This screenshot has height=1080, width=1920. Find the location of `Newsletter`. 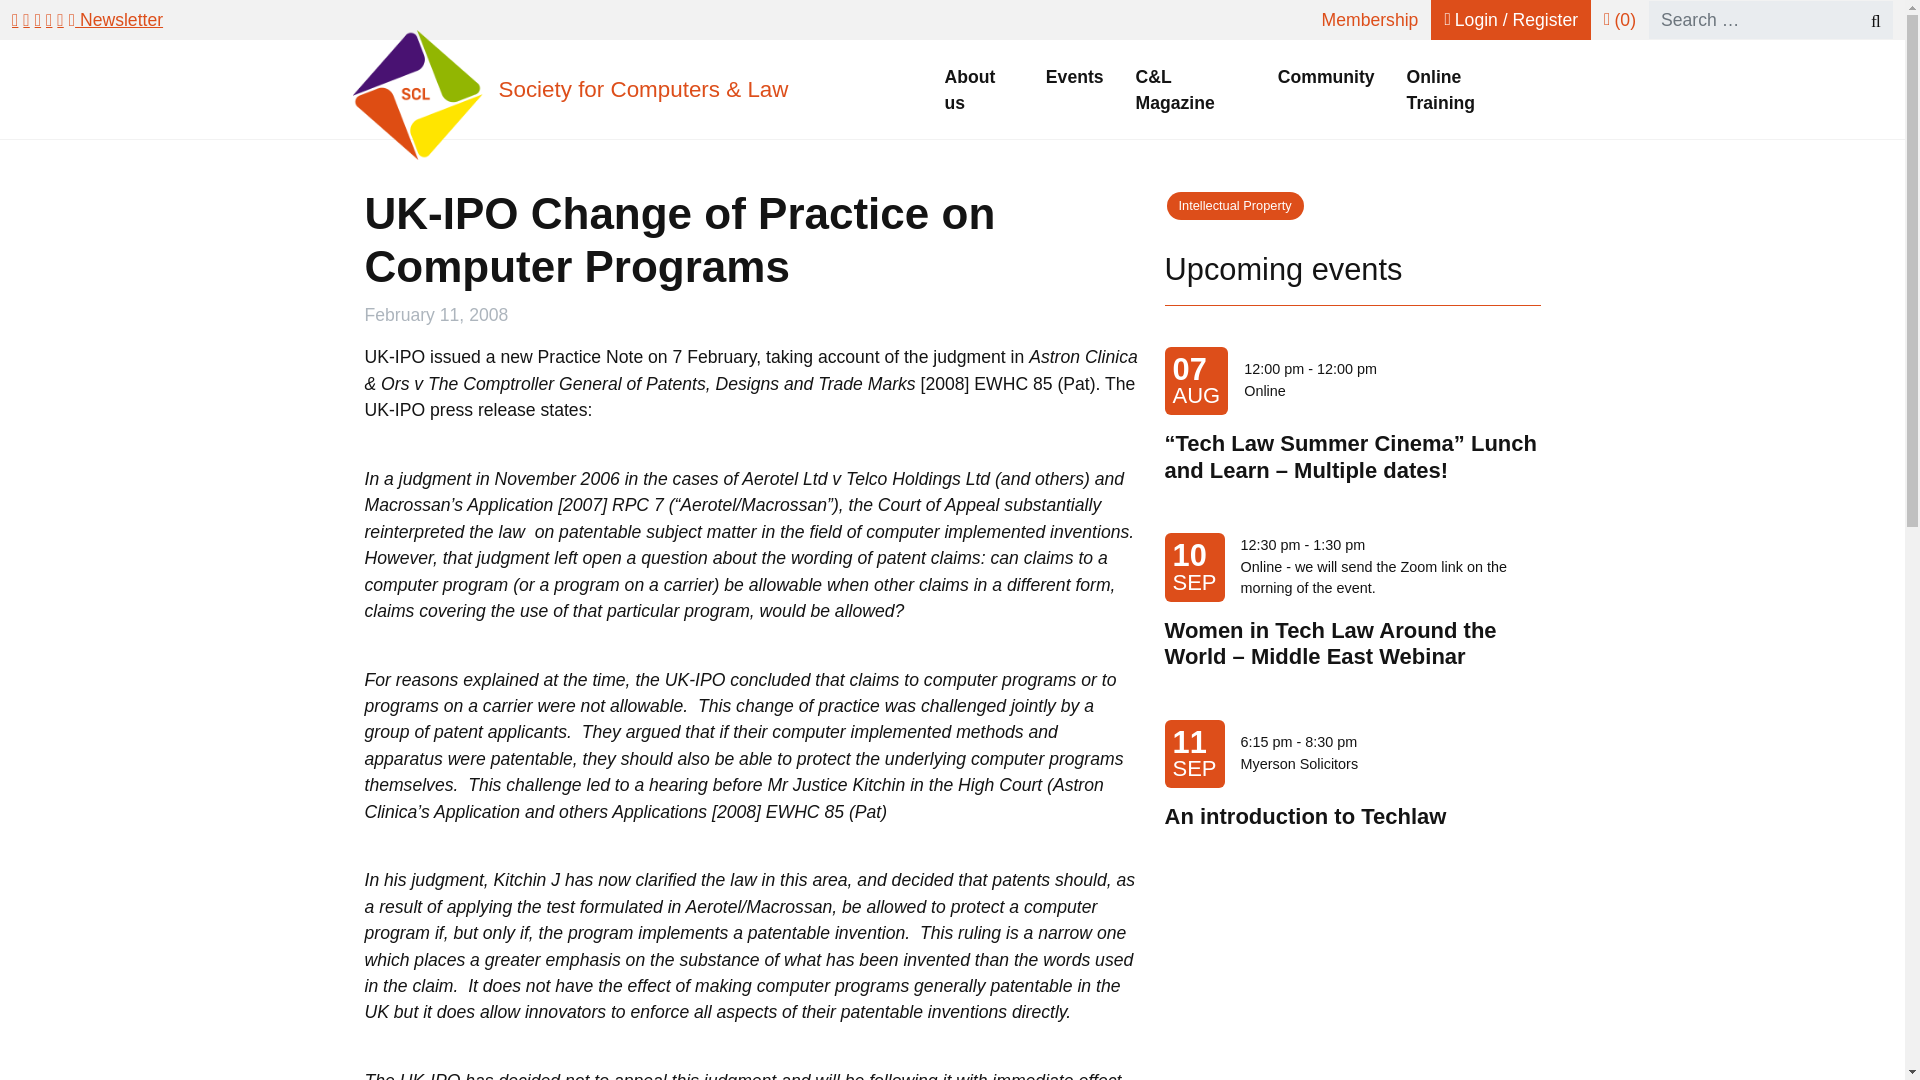

Newsletter is located at coordinates (116, 20).